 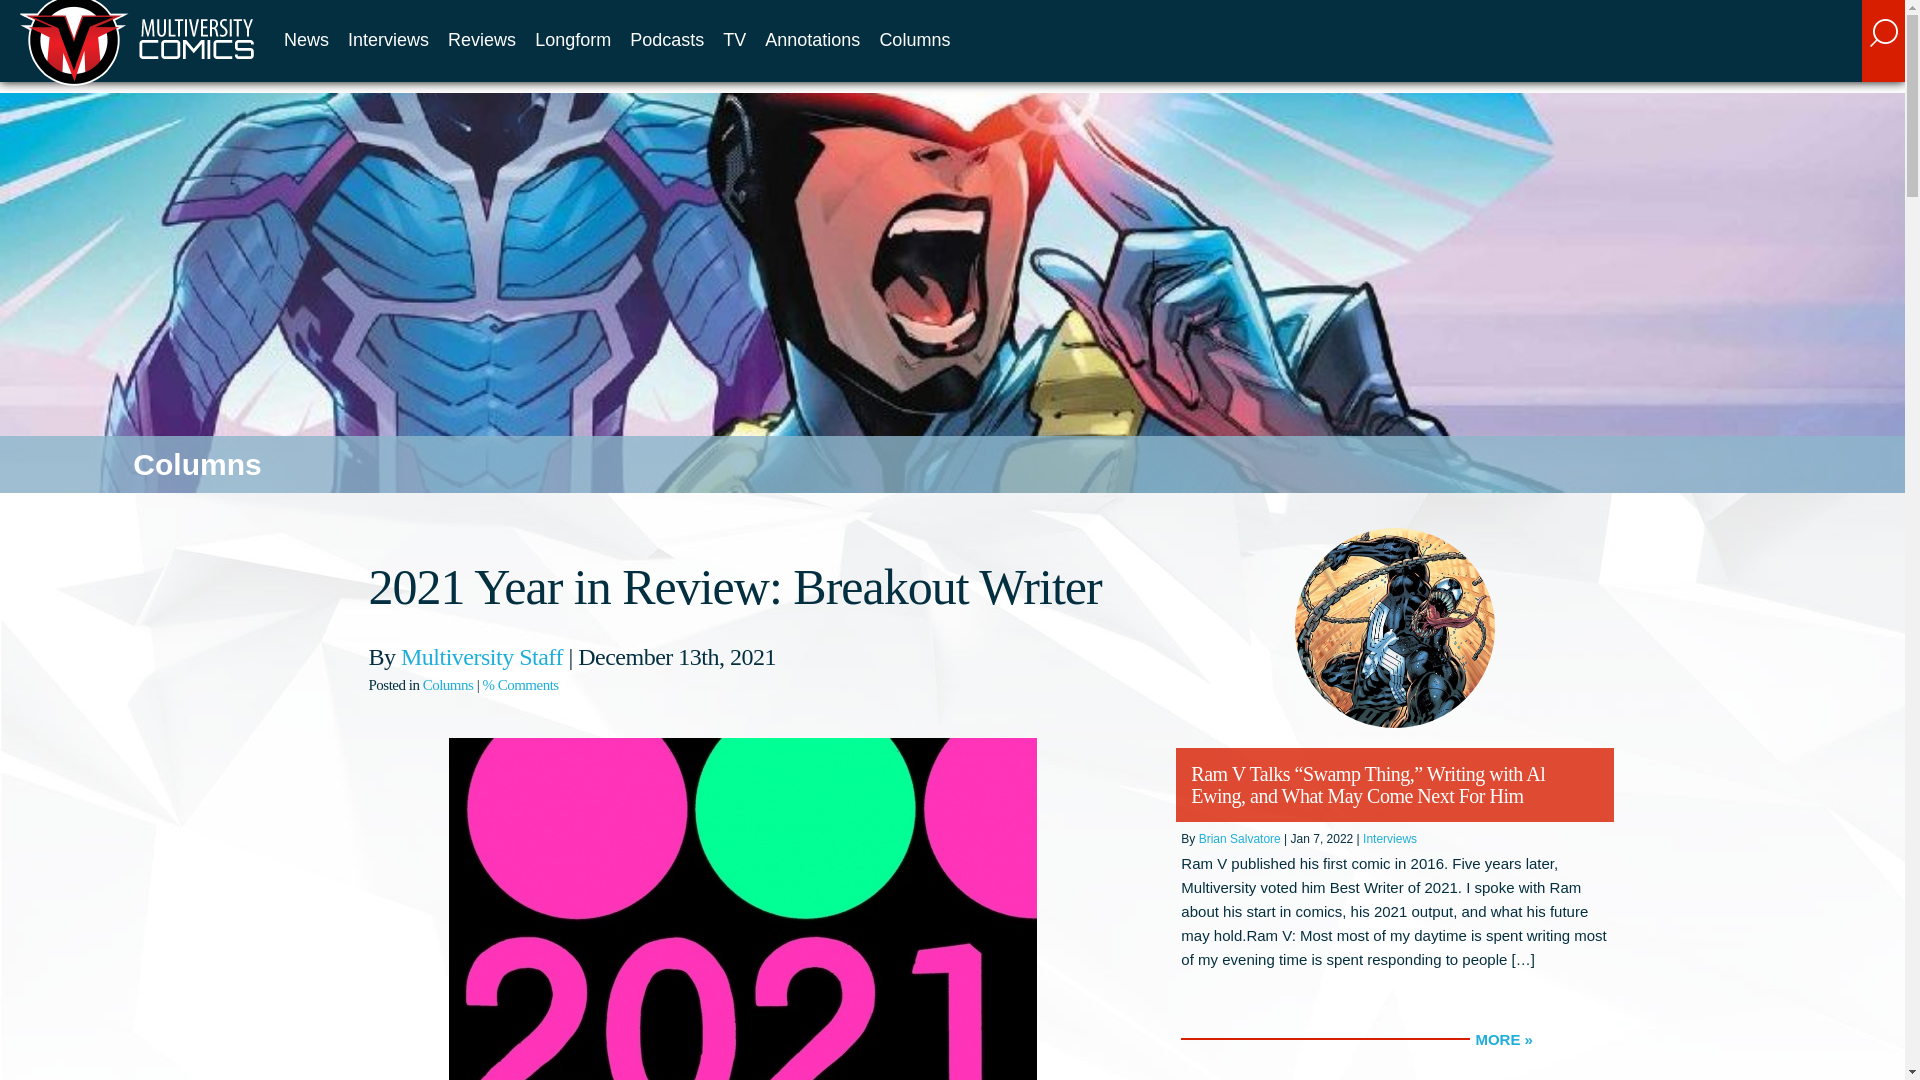 What do you see at coordinates (306, 40) in the screenshot?
I see `News` at bounding box center [306, 40].